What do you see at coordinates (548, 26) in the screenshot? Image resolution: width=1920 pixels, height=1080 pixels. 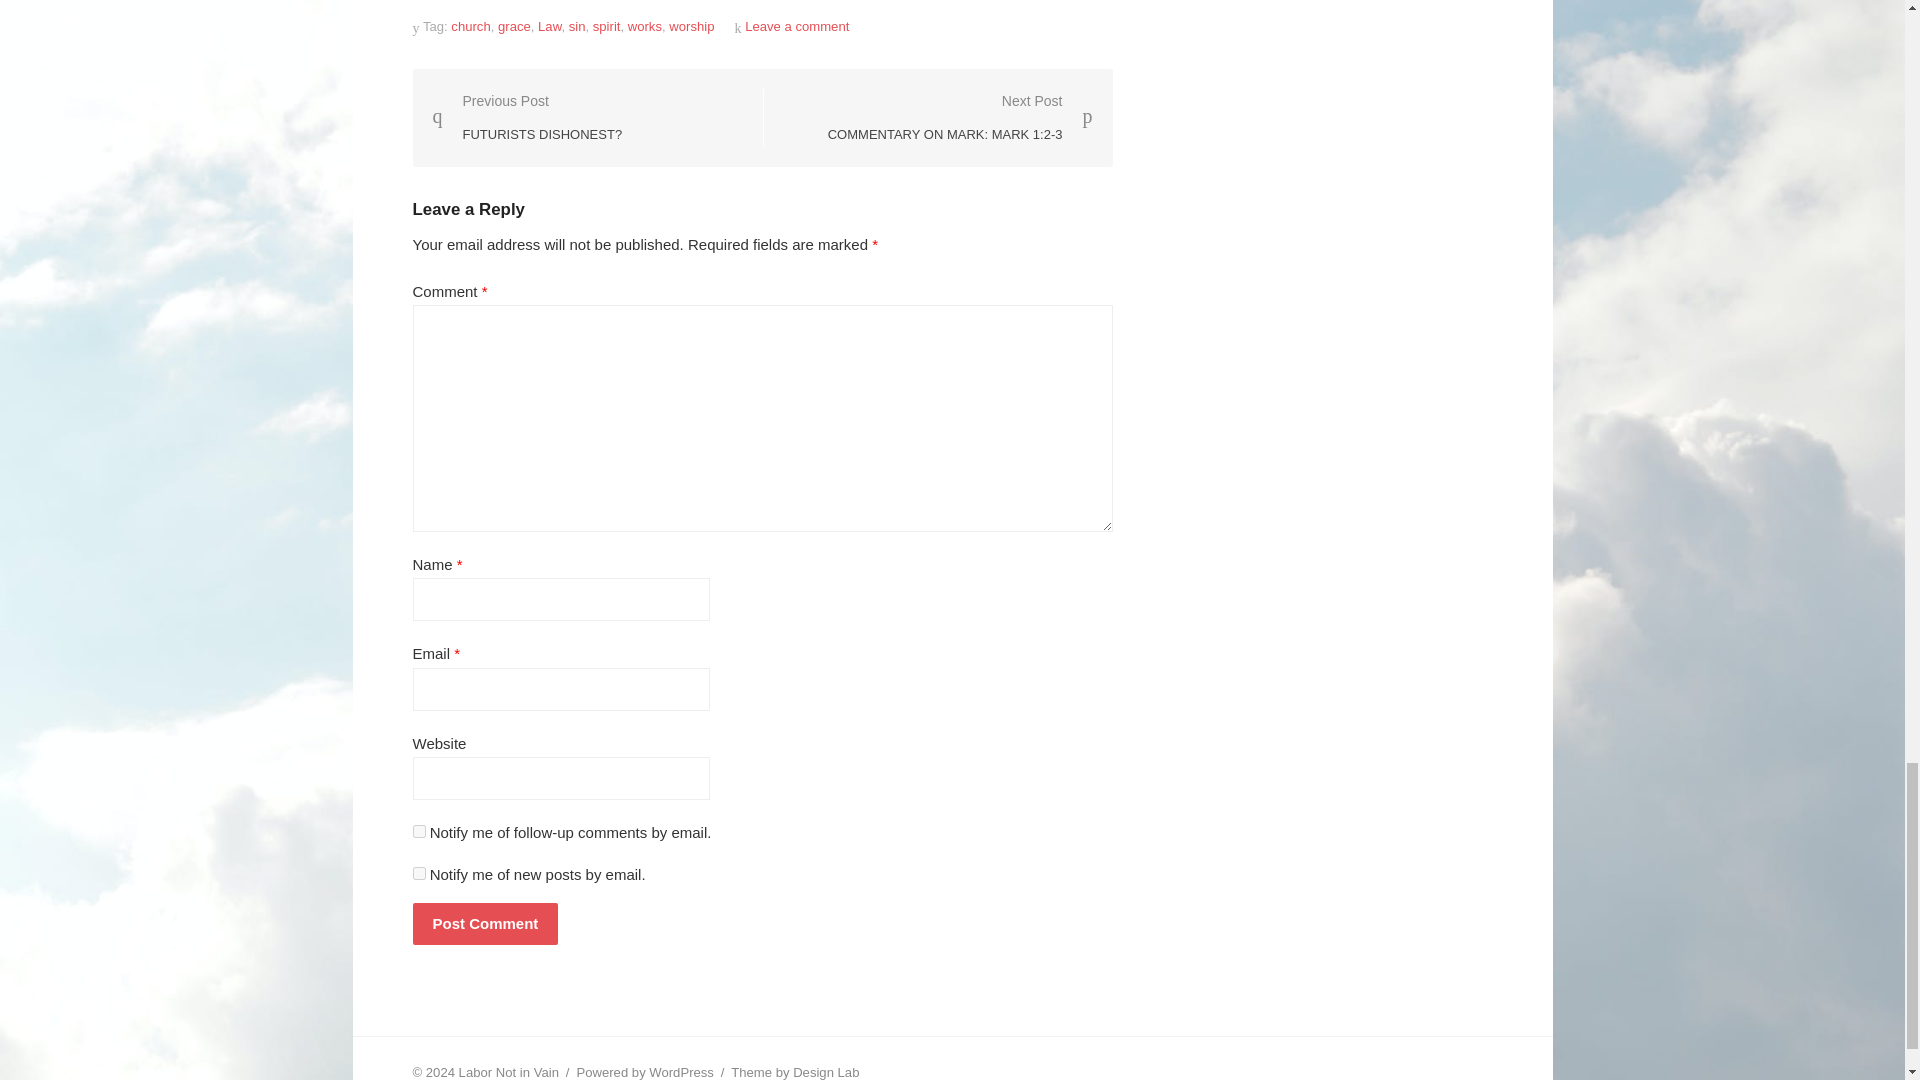 I see `Law` at bounding box center [548, 26].